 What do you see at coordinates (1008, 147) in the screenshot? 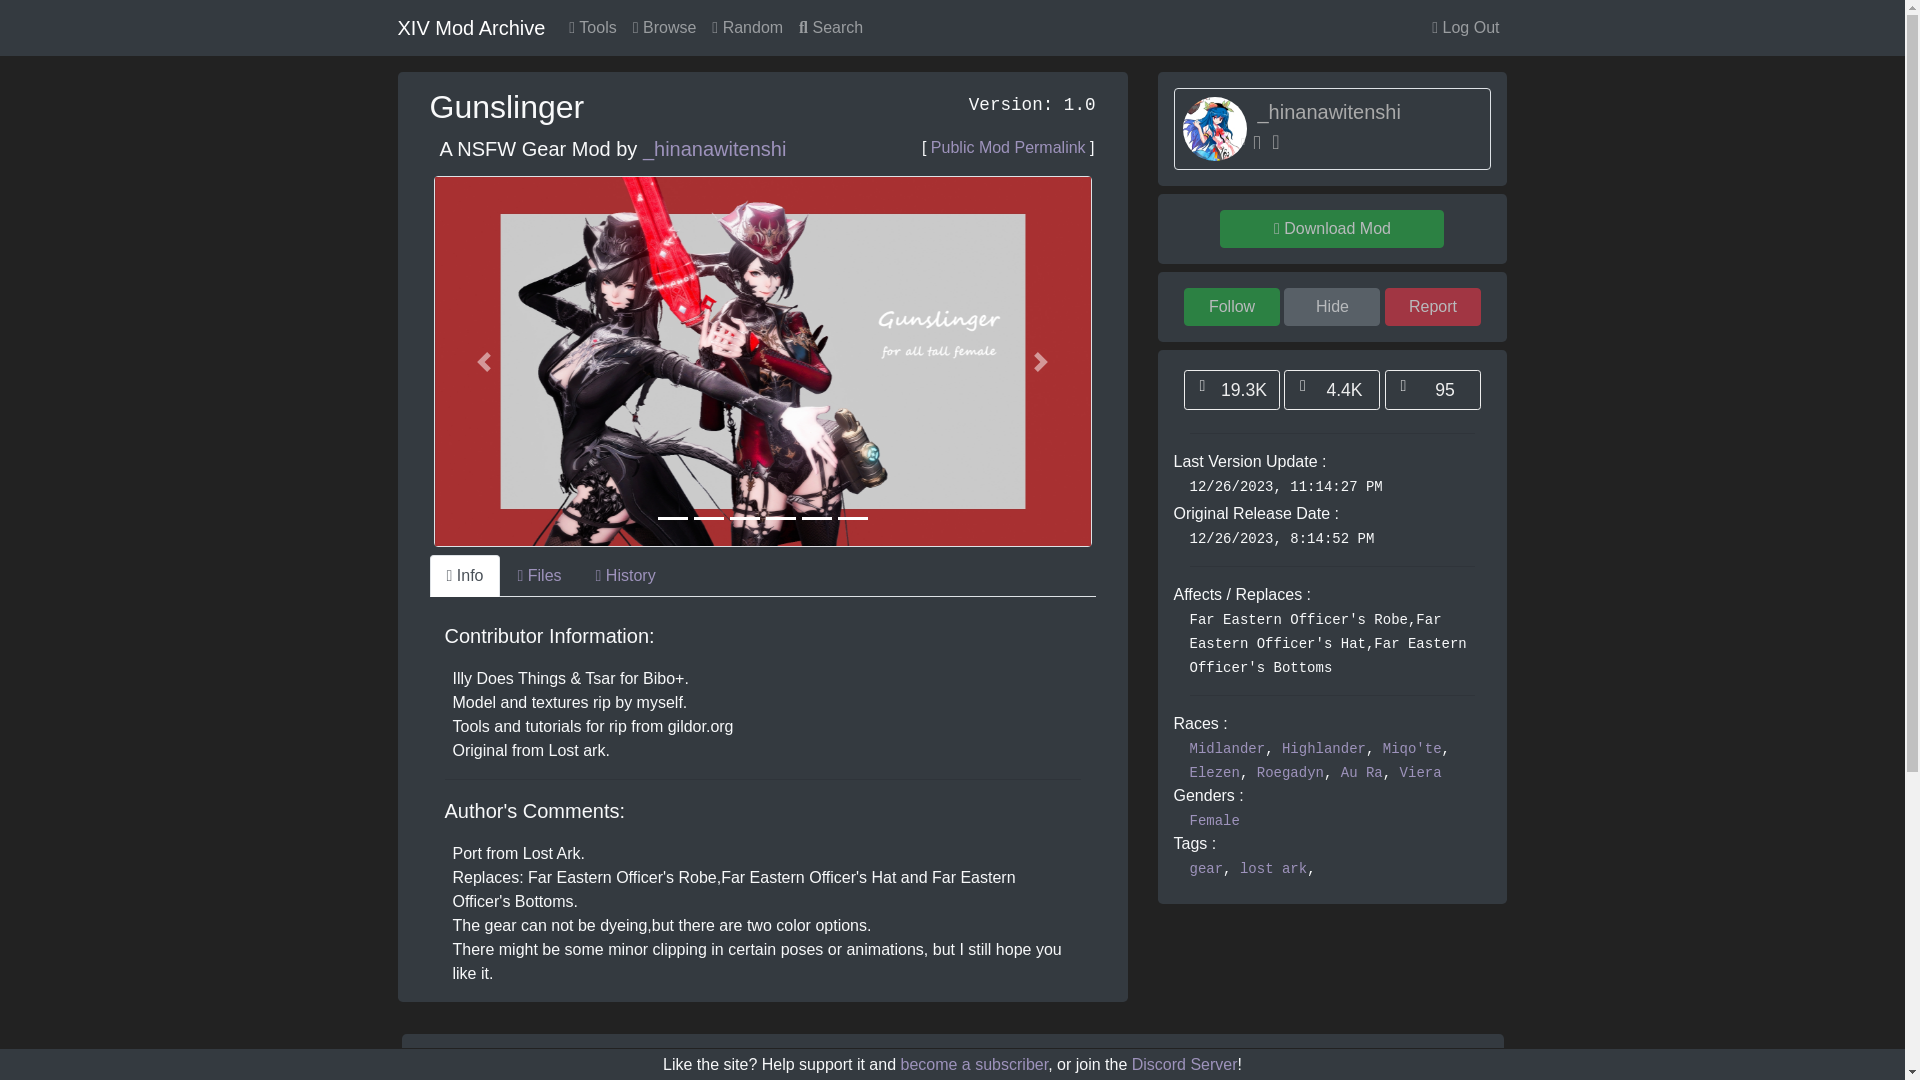
I see `Public Mod Permalink` at bounding box center [1008, 147].